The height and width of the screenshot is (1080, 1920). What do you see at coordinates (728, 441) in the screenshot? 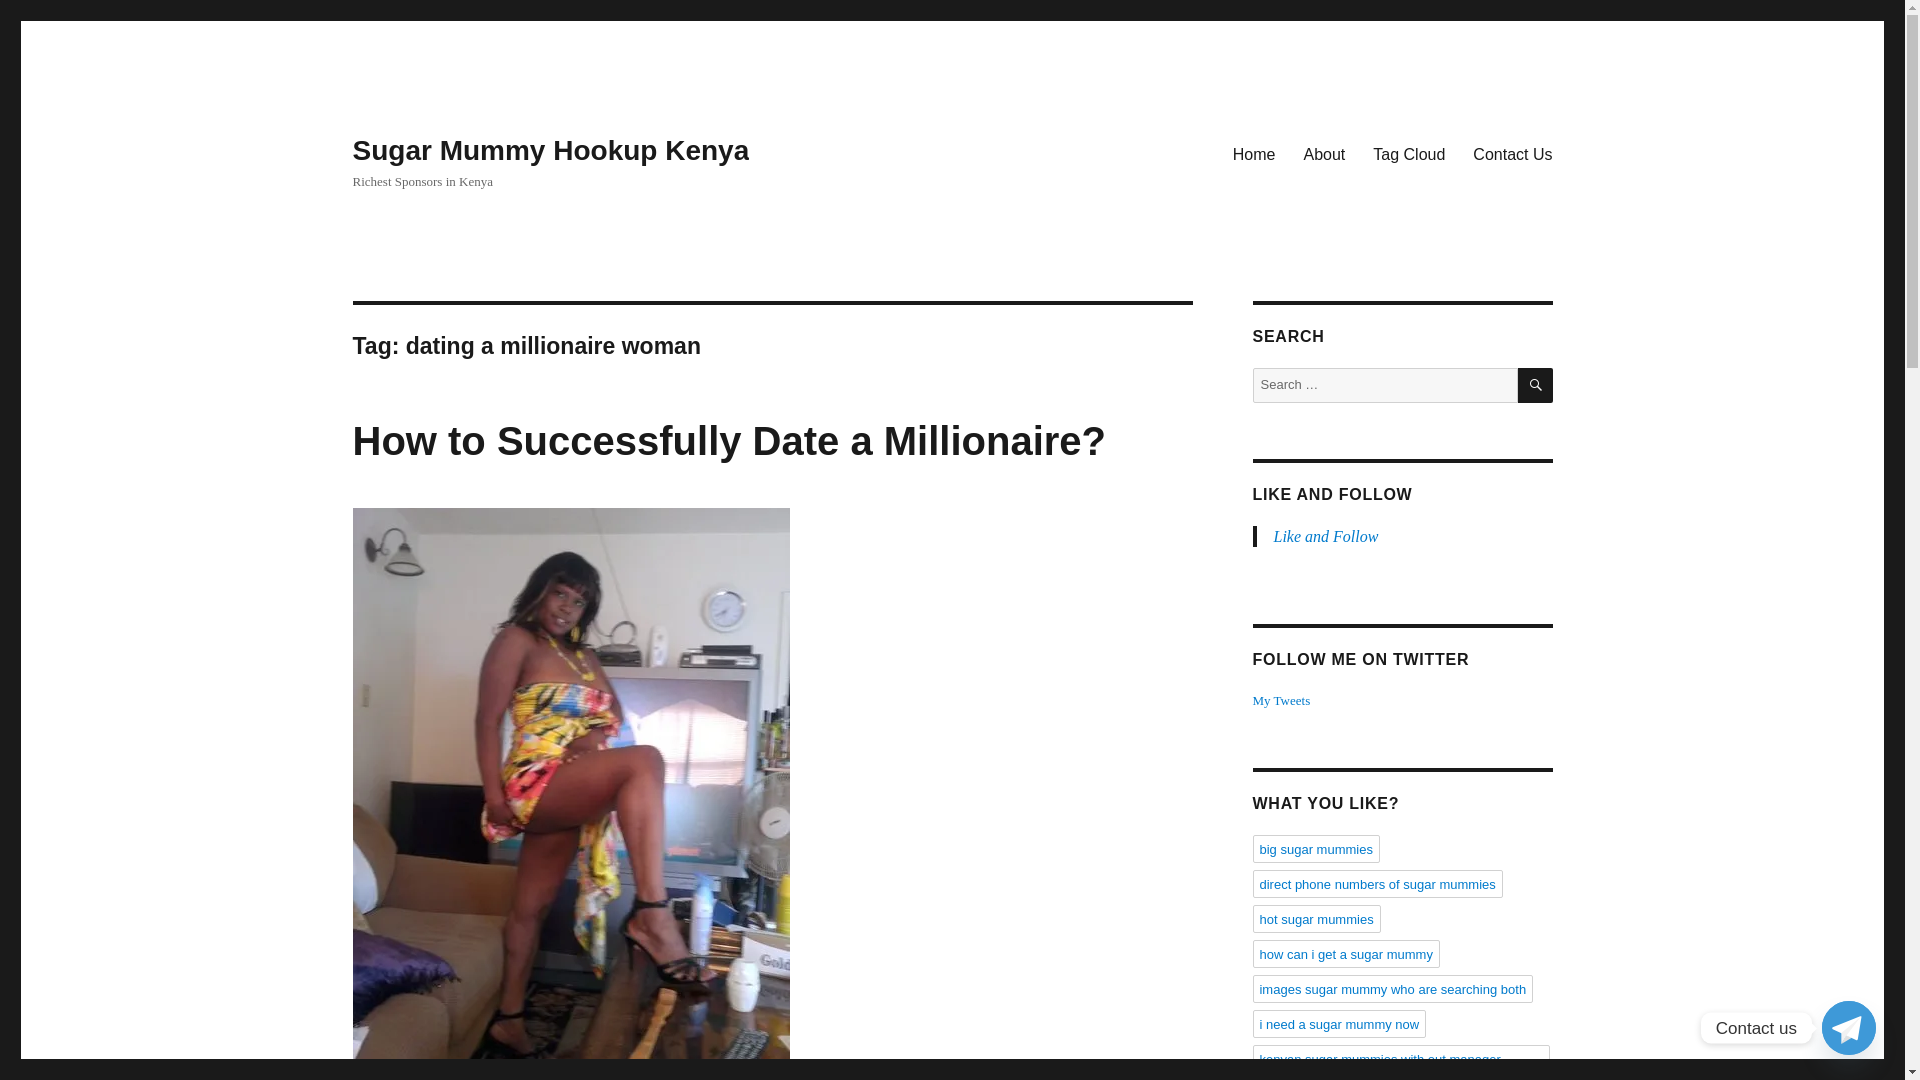
I see `How to Successfully Date a Millionaire?` at bounding box center [728, 441].